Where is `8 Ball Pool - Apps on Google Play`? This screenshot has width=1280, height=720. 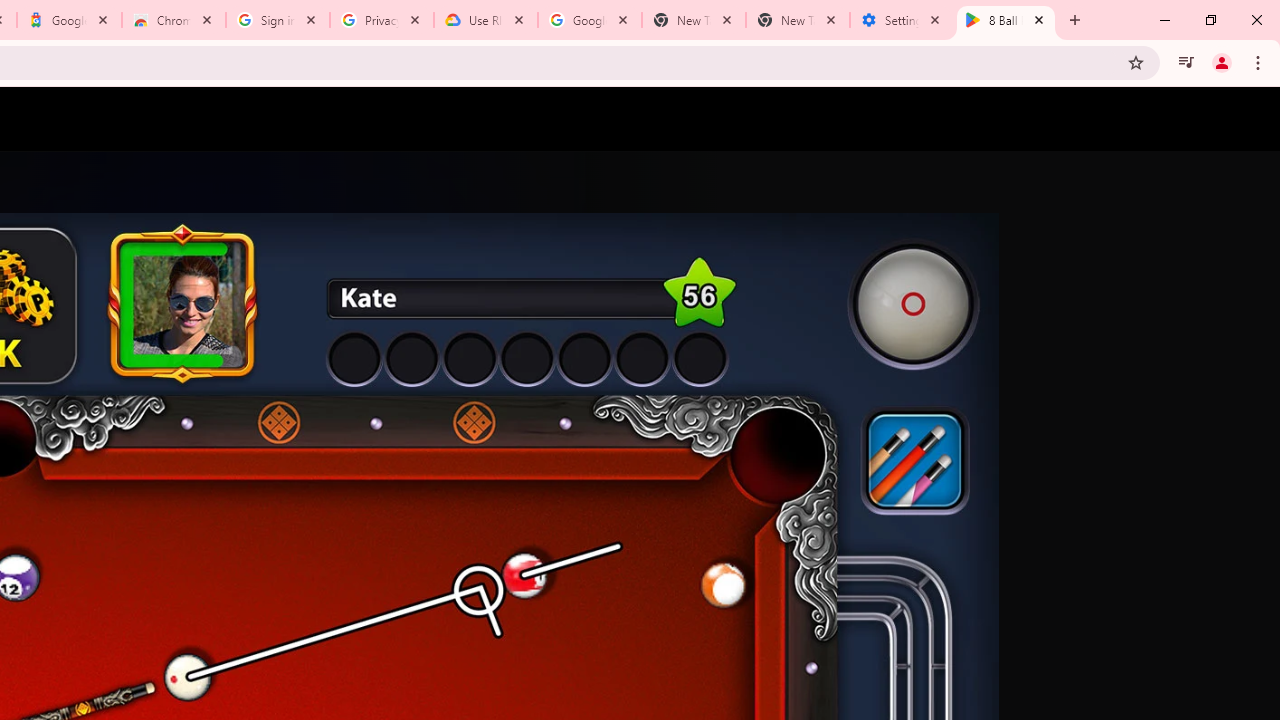
8 Ball Pool - Apps on Google Play is located at coordinates (1006, 20).